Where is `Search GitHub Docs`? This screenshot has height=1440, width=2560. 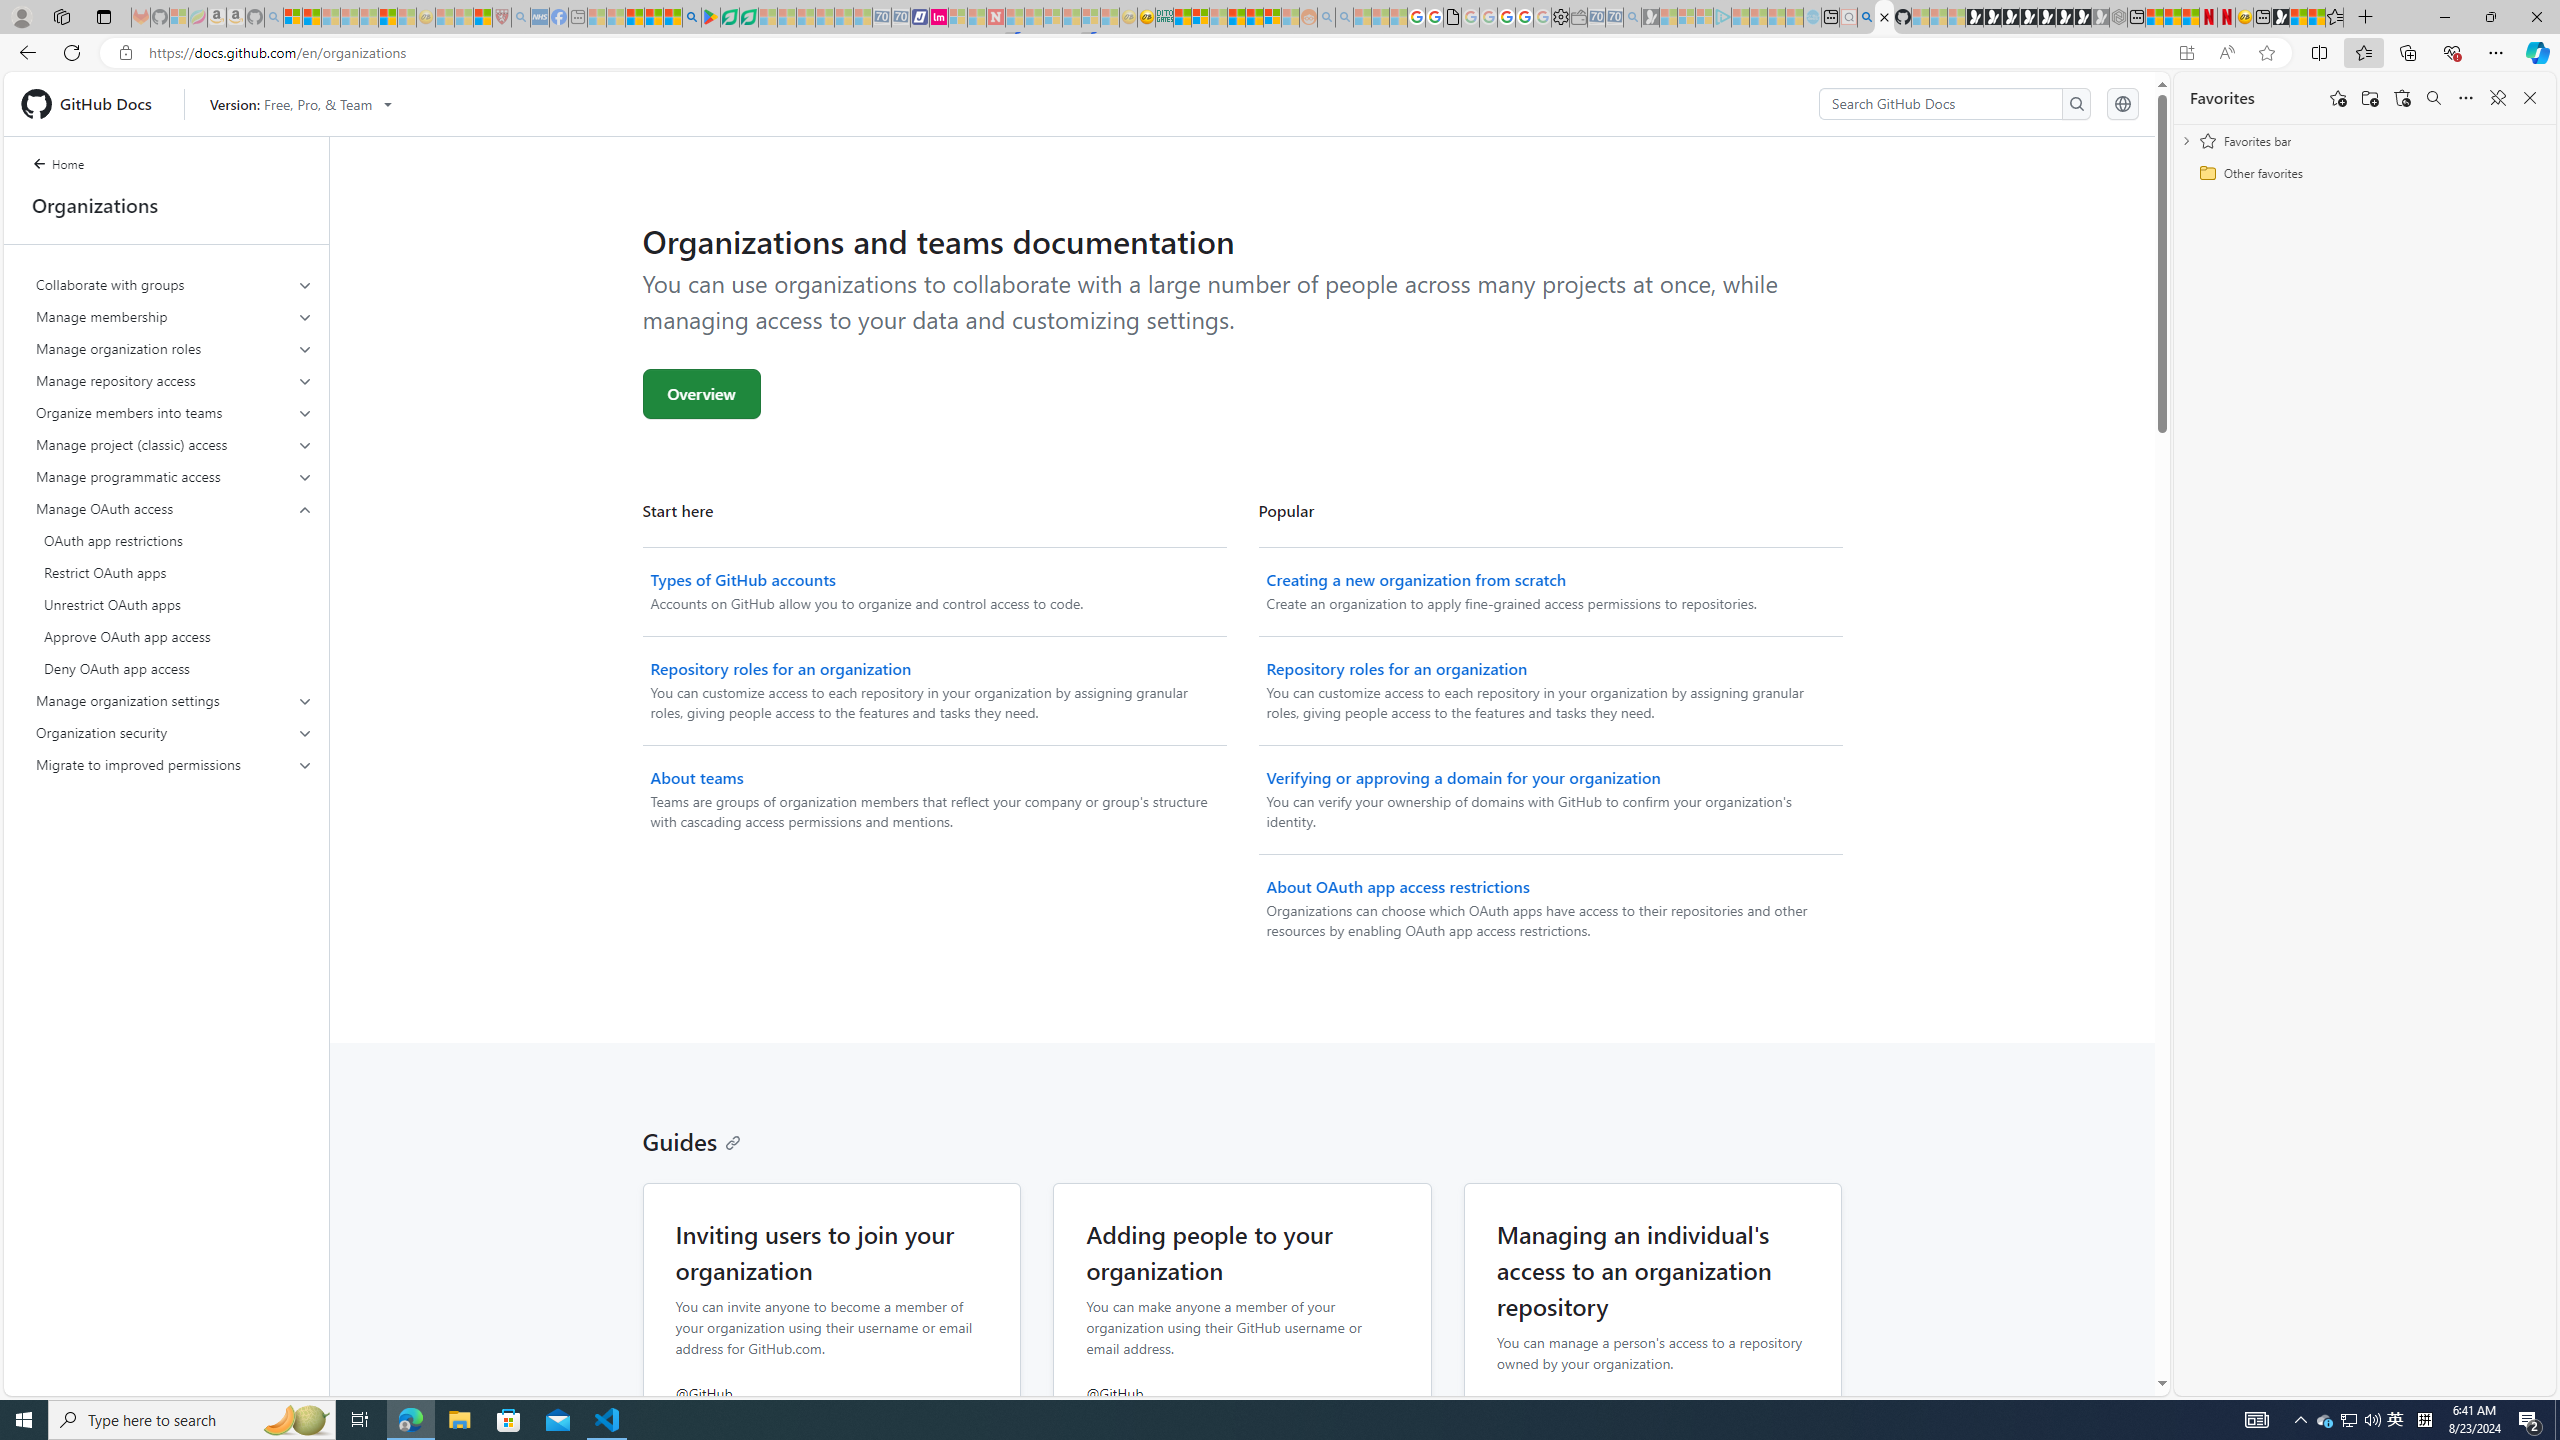 Search GitHub Docs is located at coordinates (1942, 104).